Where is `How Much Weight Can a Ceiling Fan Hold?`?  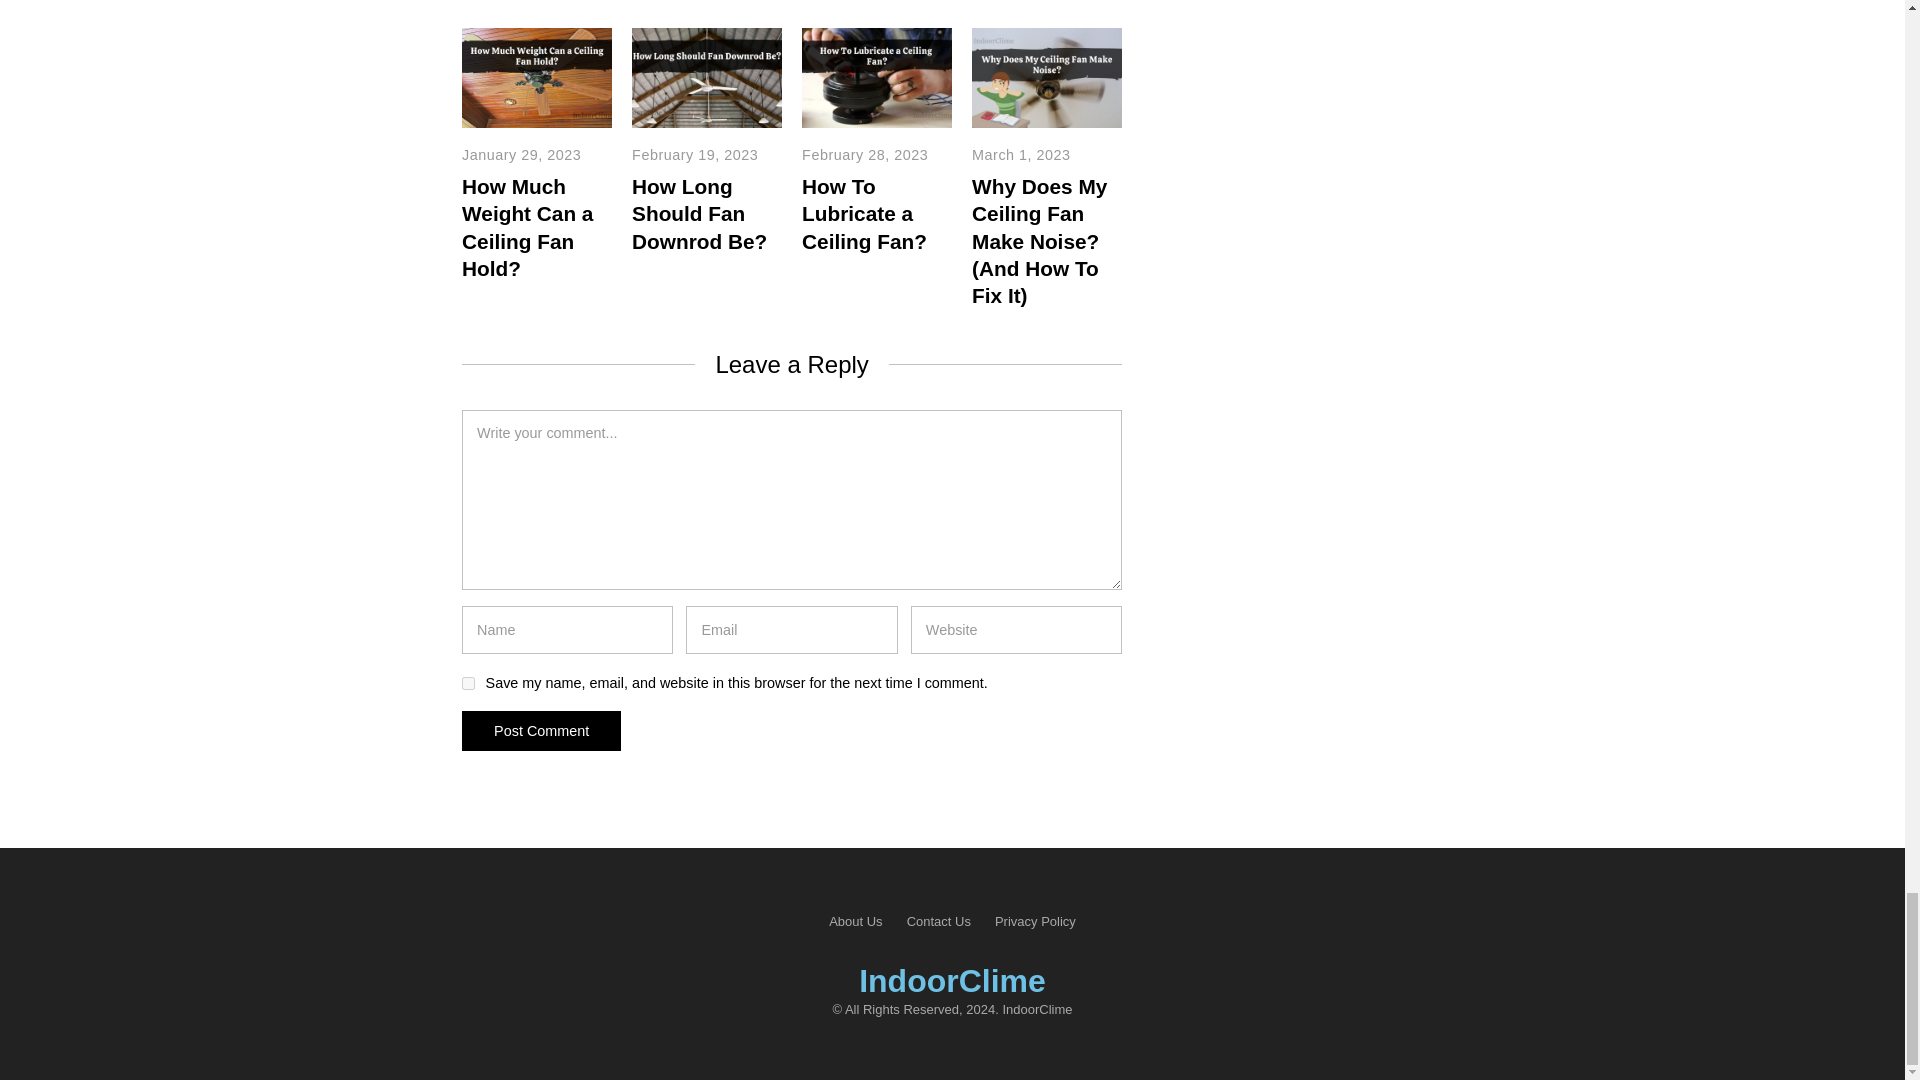 How Much Weight Can a Ceiling Fan Hold? is located at coordinates (528, 226).